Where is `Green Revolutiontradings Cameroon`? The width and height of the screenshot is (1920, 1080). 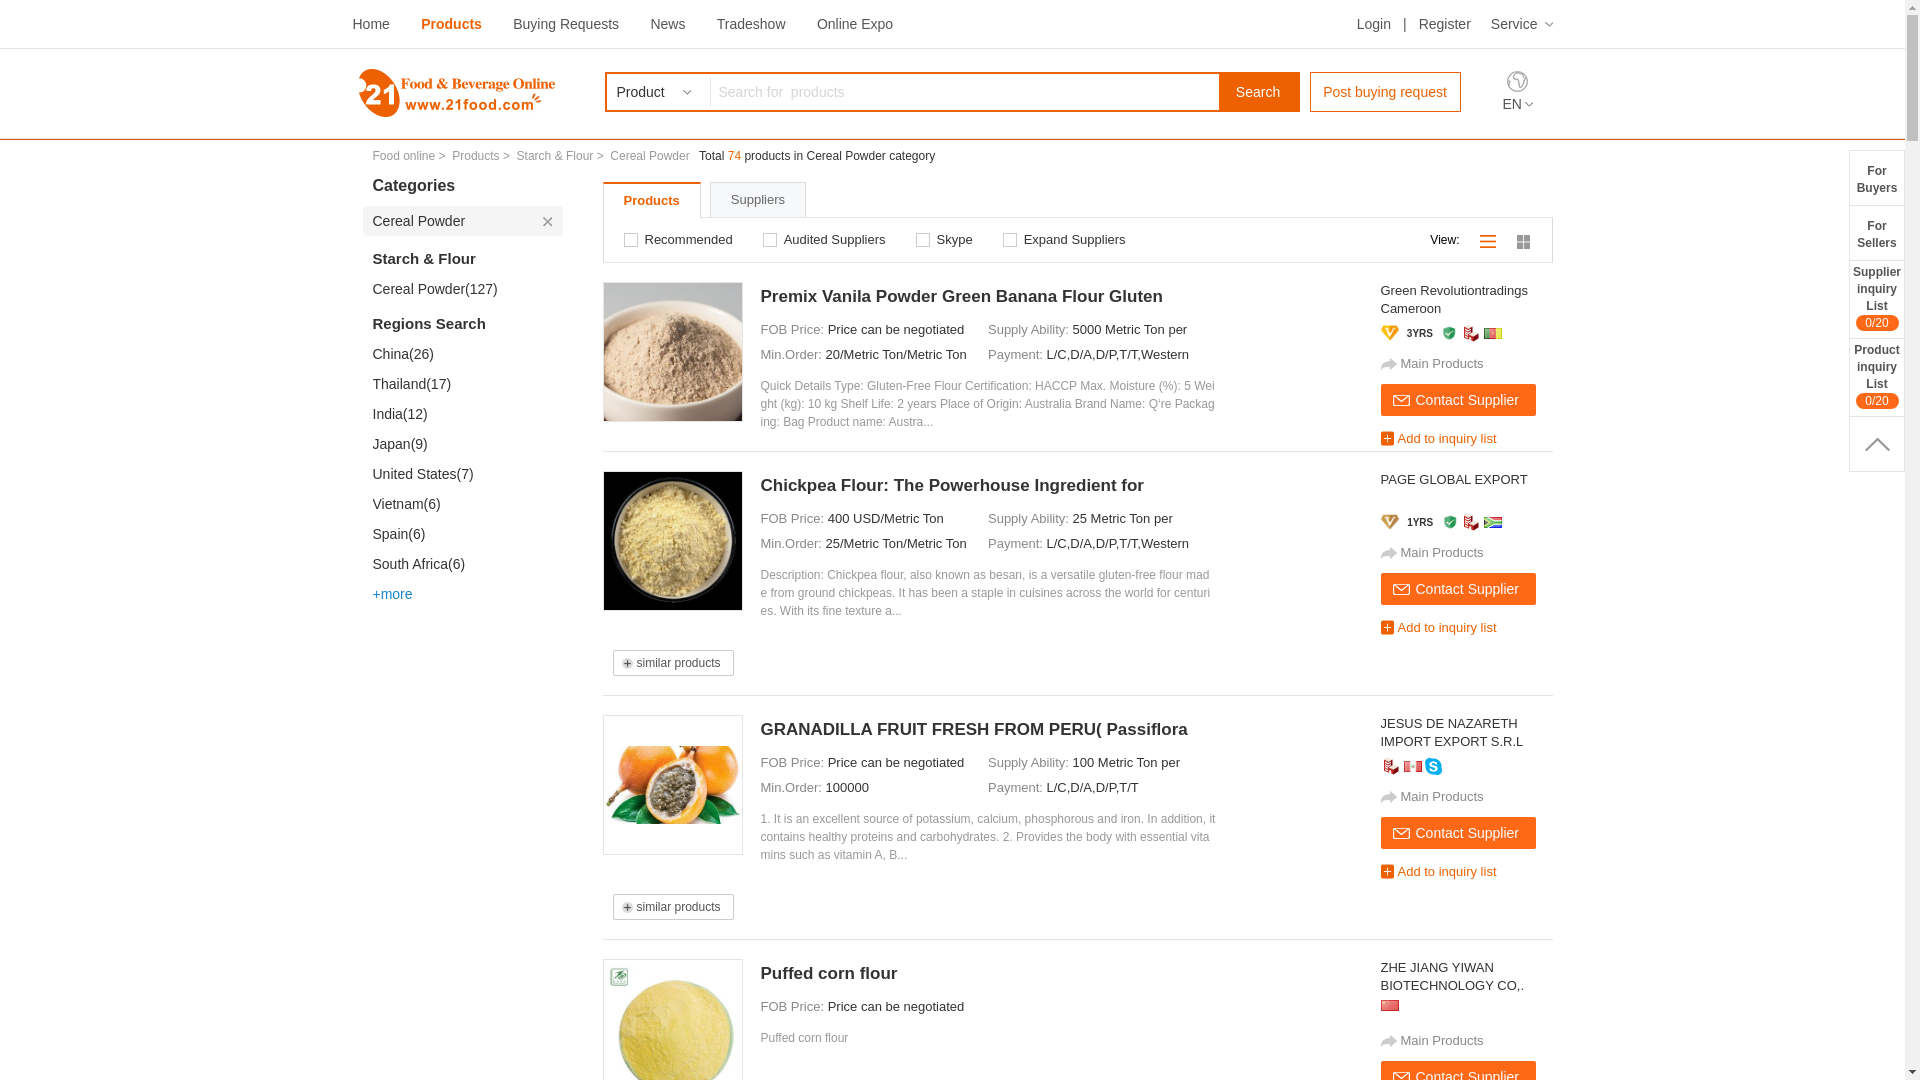 Green Revolutiontradings Cameroon is located at coordinates (1462, 300).